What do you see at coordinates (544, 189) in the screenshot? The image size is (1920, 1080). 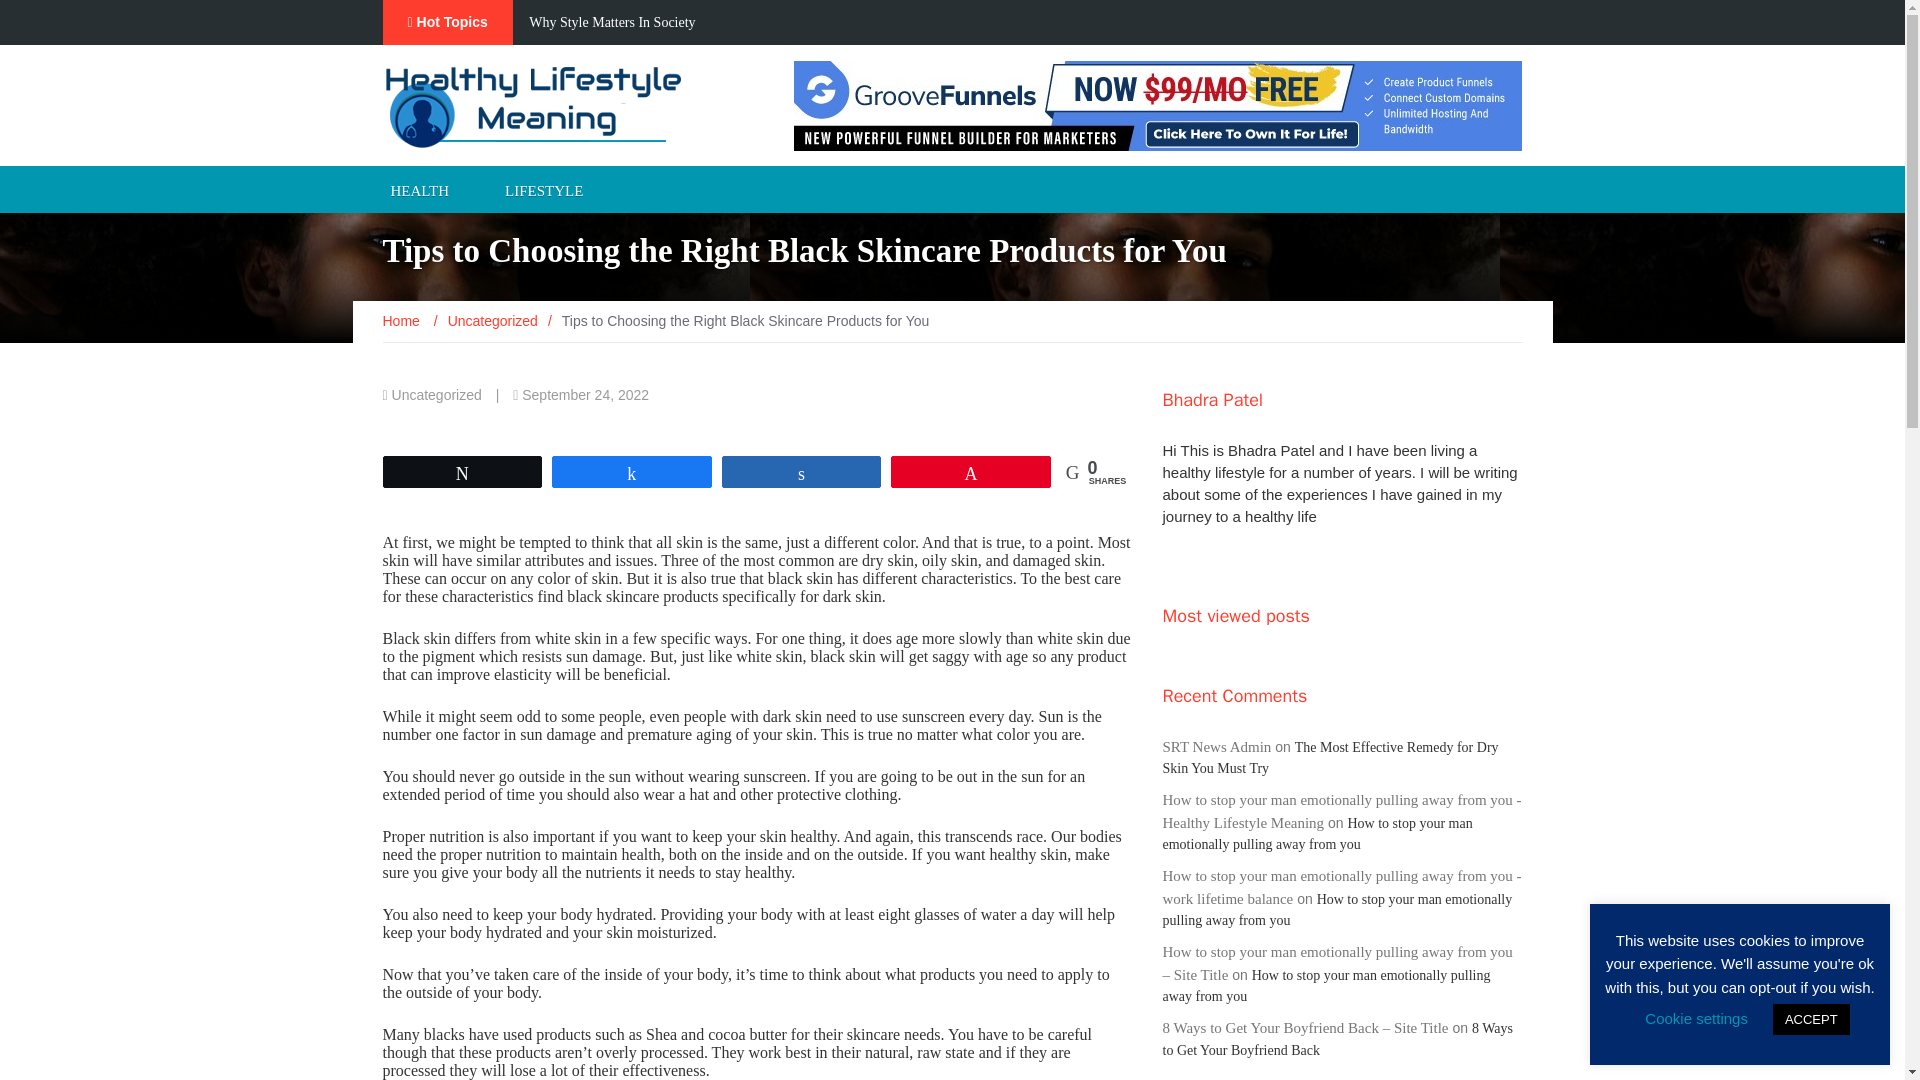 I see `LIFESTYLE` at bounding box center [544, 189].